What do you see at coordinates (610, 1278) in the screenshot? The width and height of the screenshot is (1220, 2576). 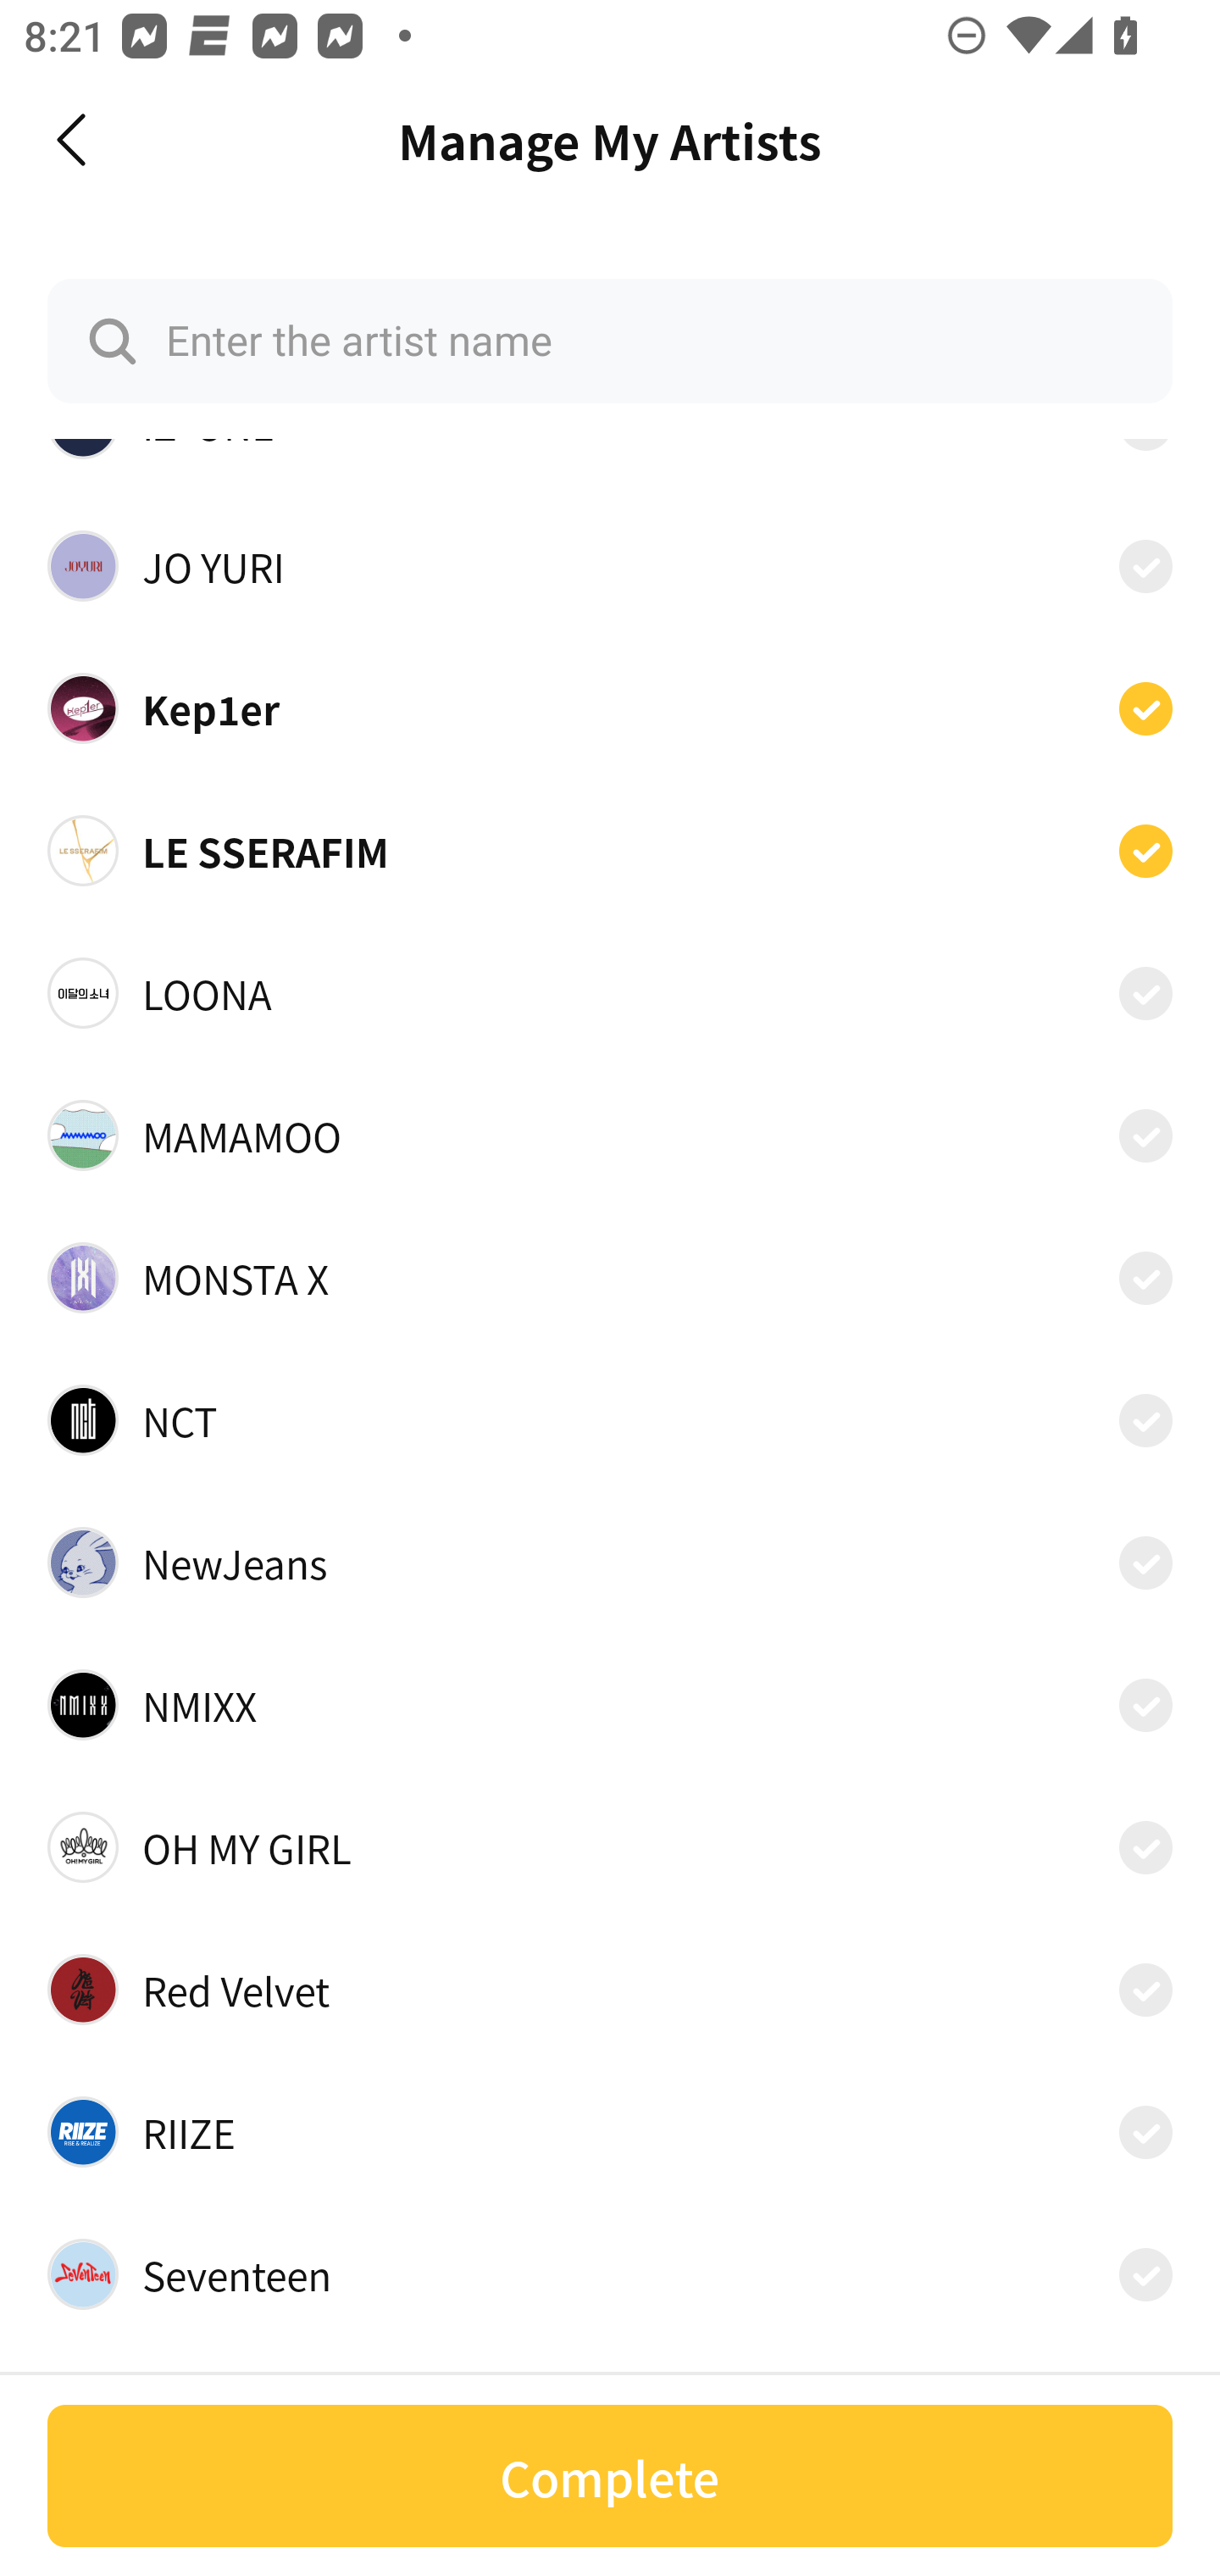 I see `MONSTA X` at bounding box center [610, 1278].